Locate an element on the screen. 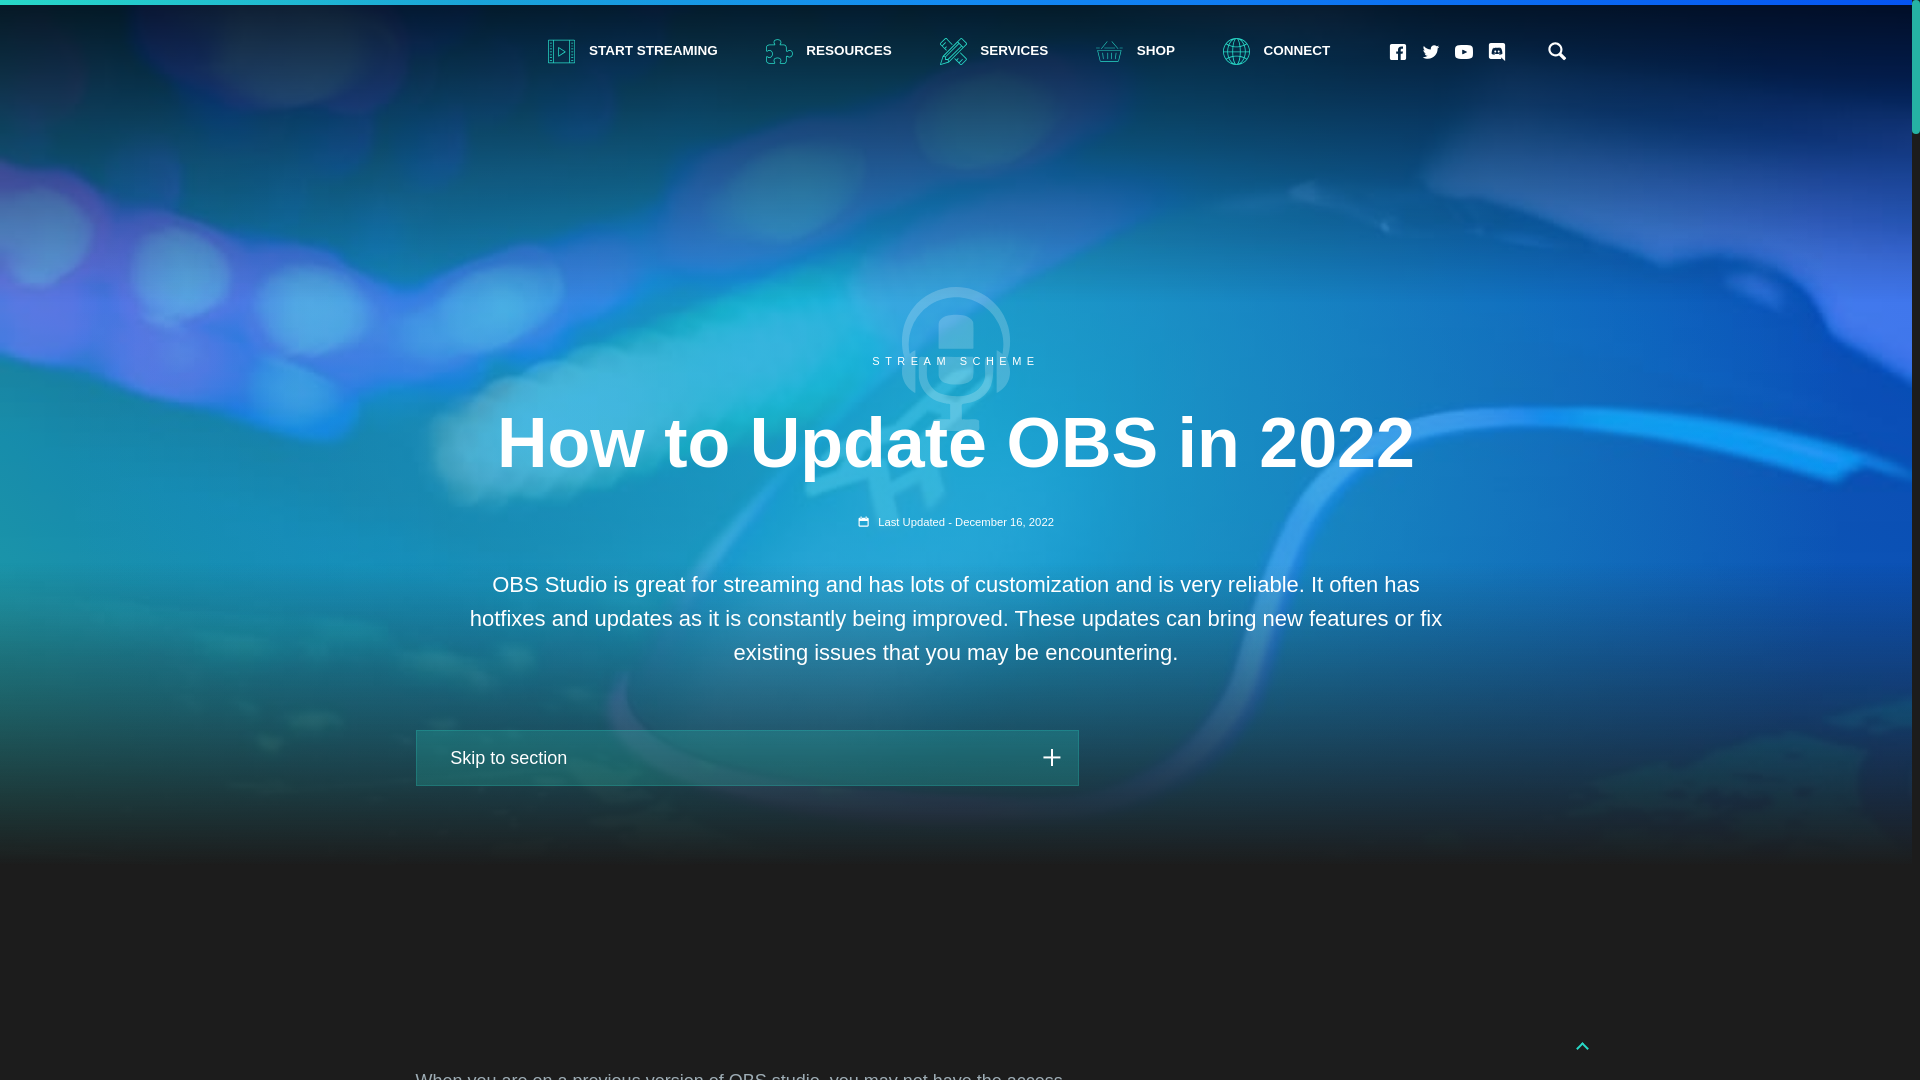 The height and width of the screenshot is (1080, 1920). YOUTUBE is located at coordinates (1464, 52).